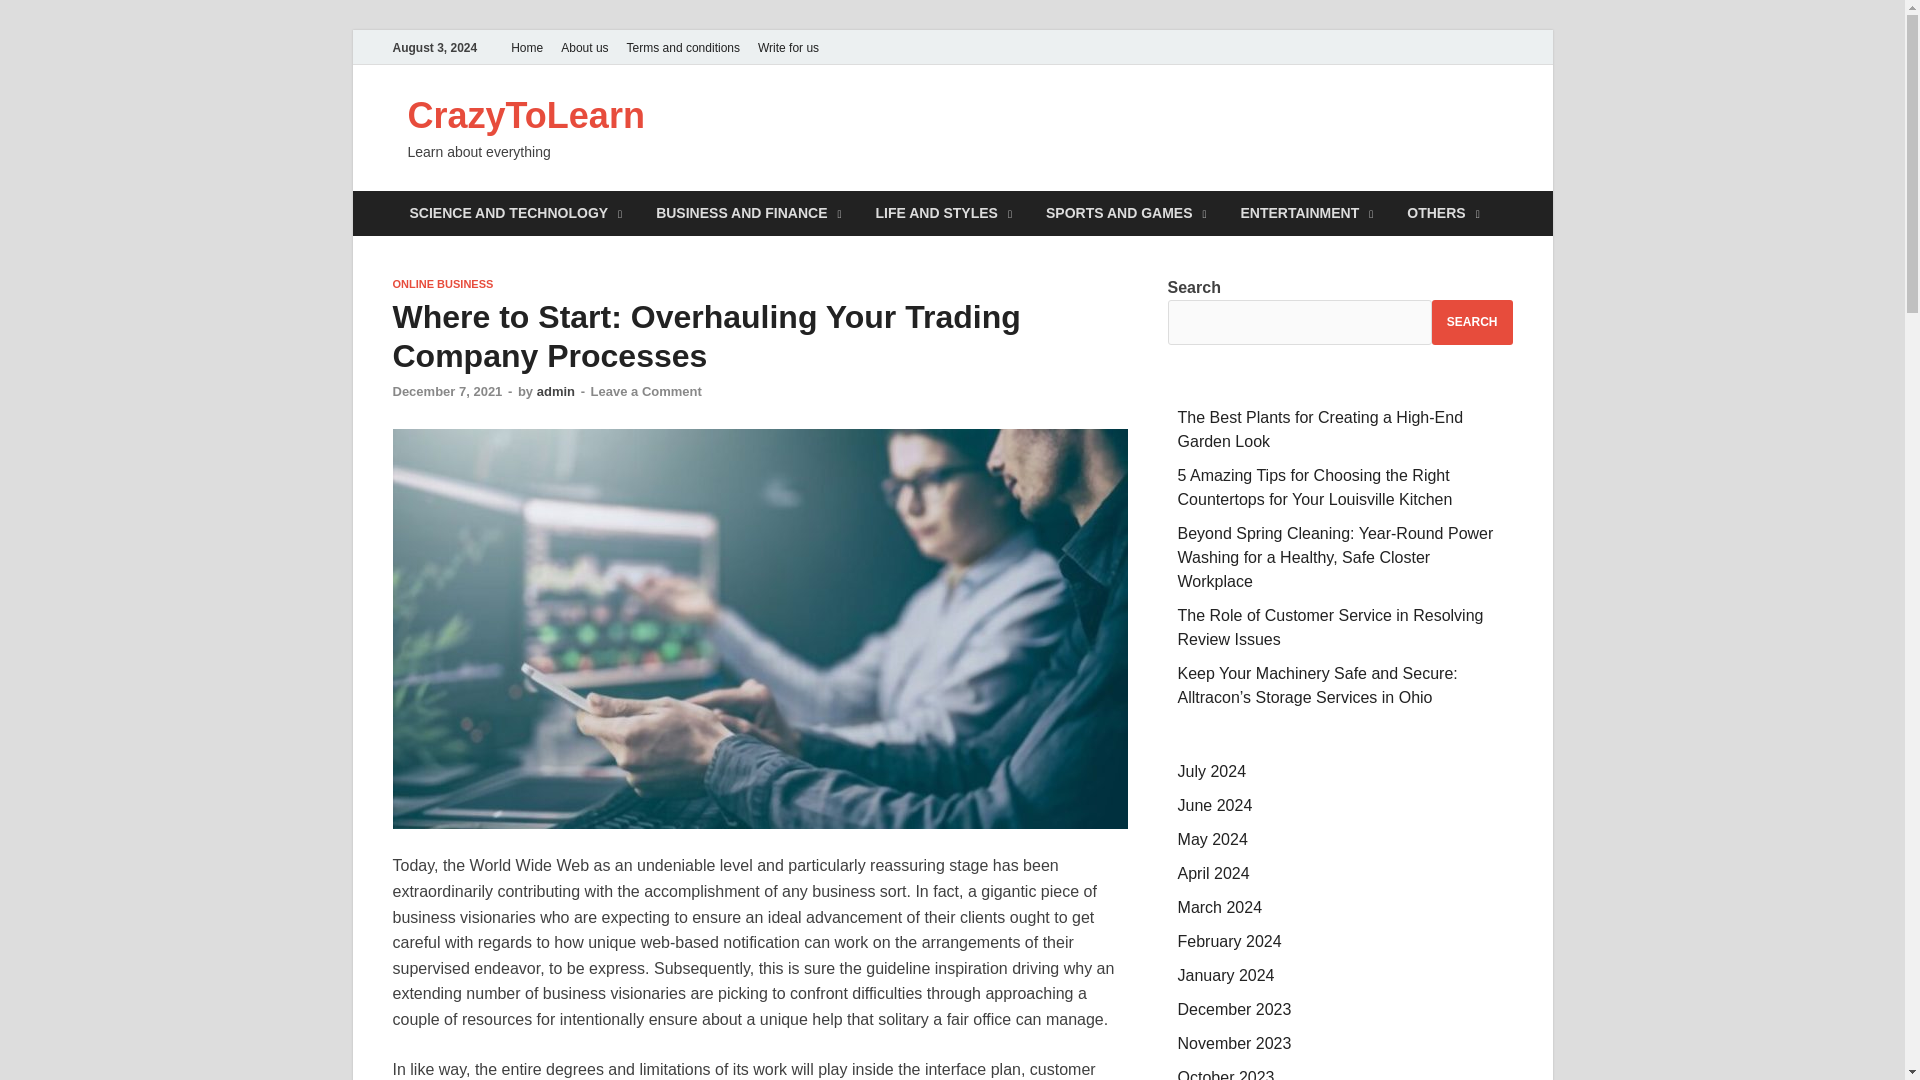 This screenshot has width=1920, height=1080. I want to click on LIFE AND STYLES, so click(944, 214).